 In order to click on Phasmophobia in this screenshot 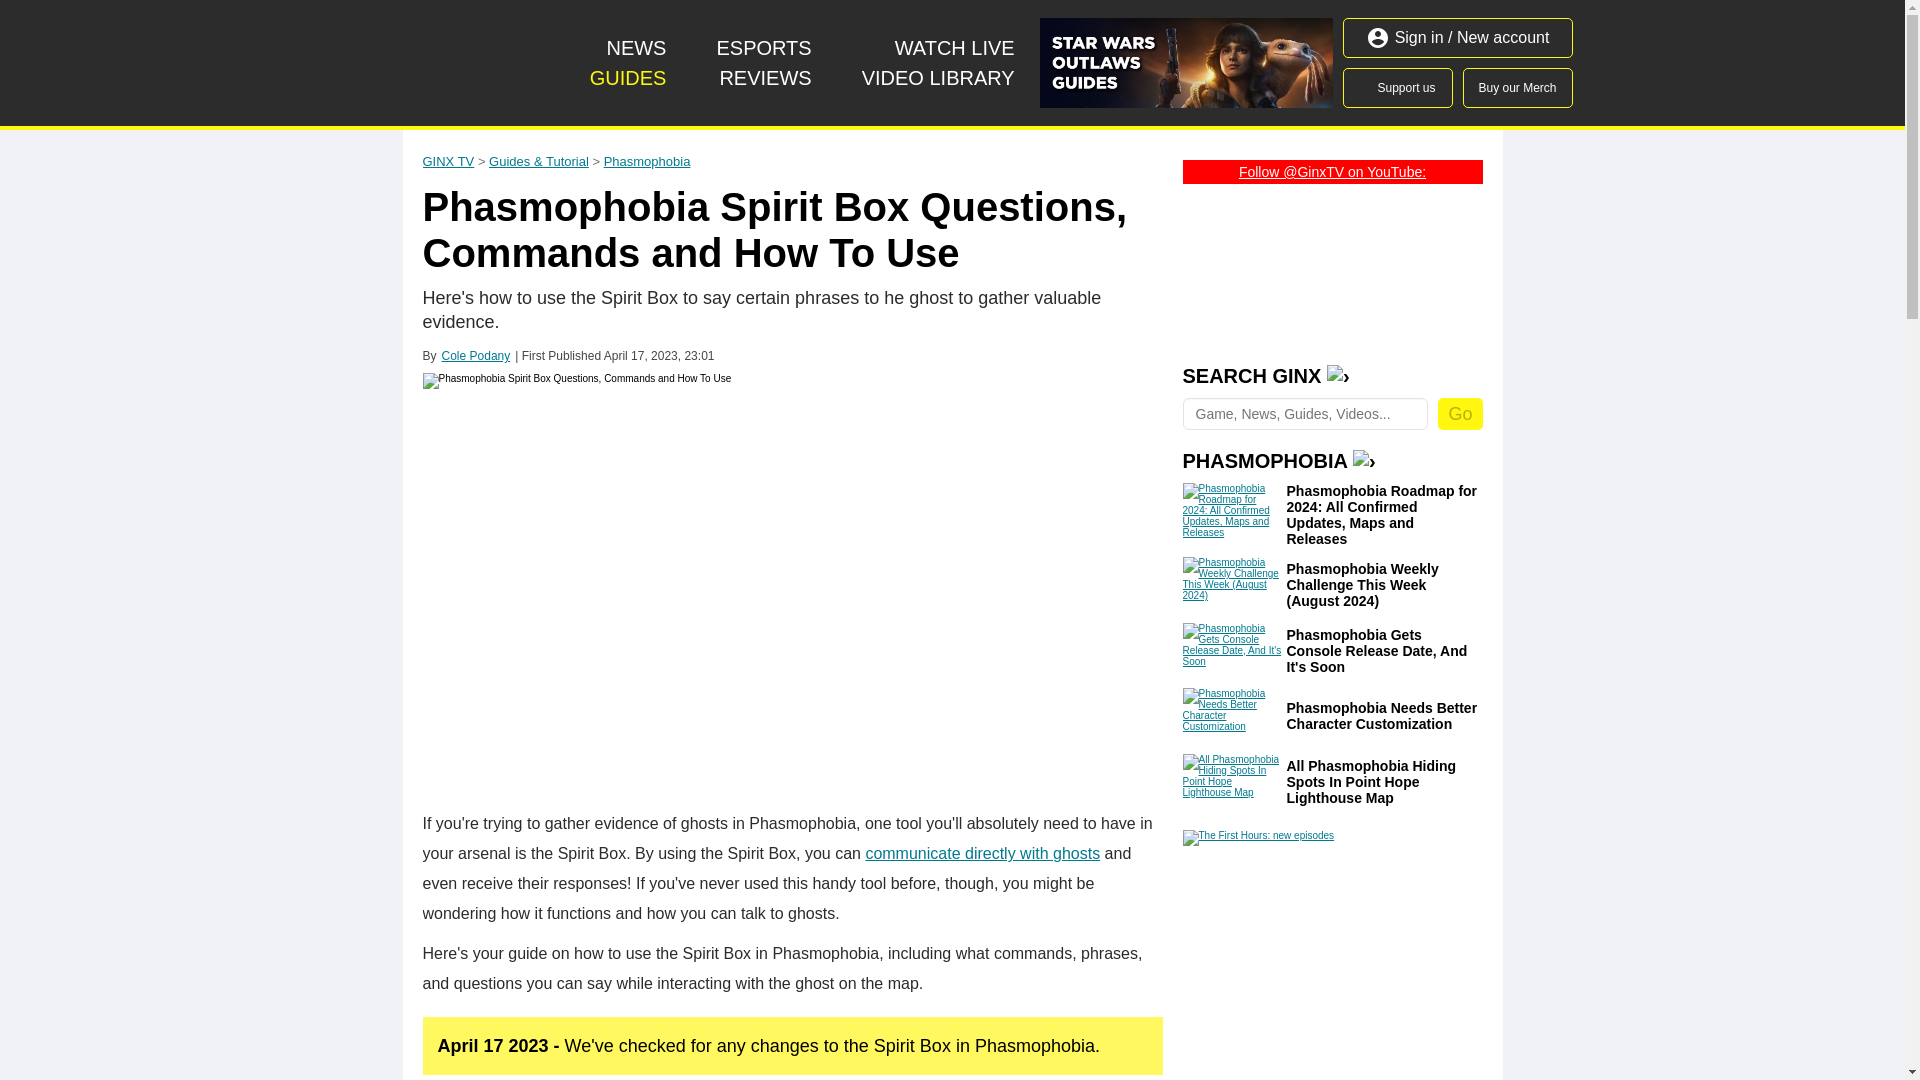, I will do `click(648, 161)`.